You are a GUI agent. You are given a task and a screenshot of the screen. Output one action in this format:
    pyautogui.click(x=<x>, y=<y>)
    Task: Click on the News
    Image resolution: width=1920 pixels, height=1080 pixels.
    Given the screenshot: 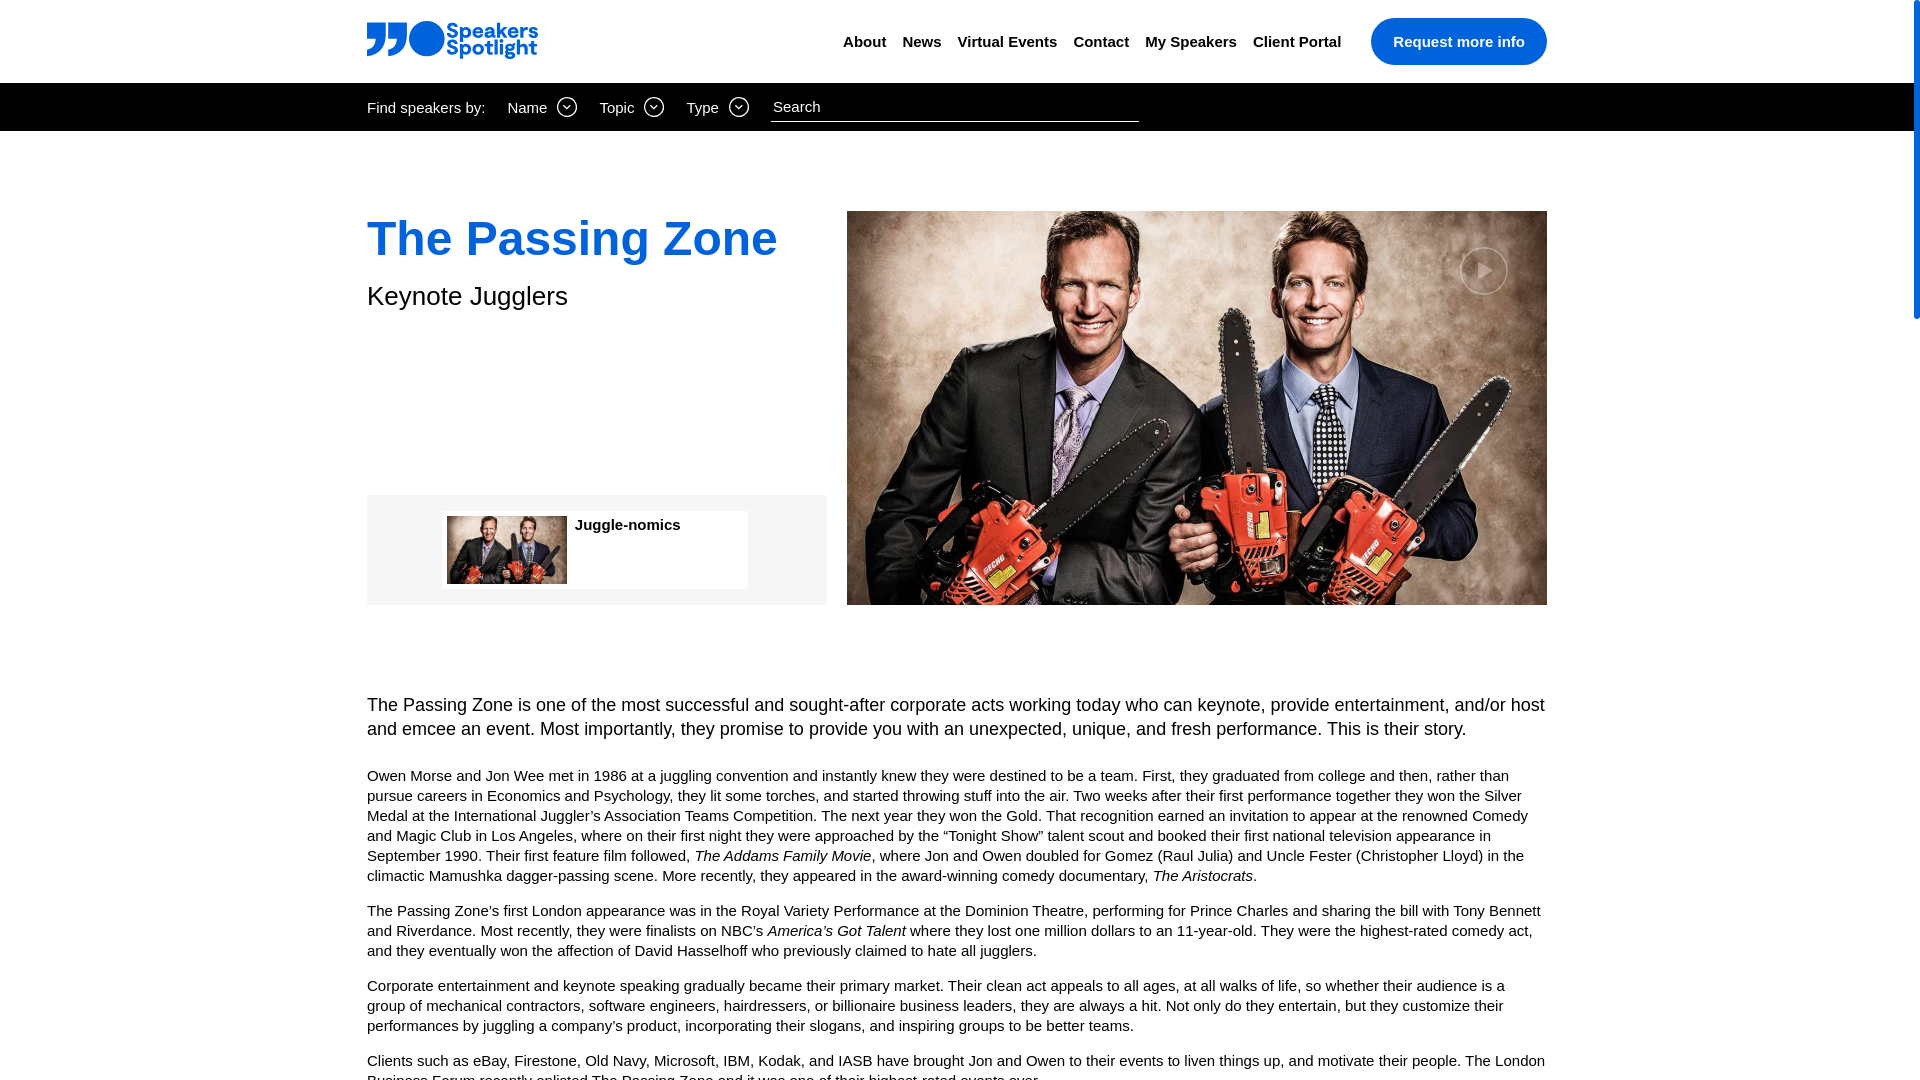 What is the action you would take?
    pyautogui.click(x=921, y=41)
    